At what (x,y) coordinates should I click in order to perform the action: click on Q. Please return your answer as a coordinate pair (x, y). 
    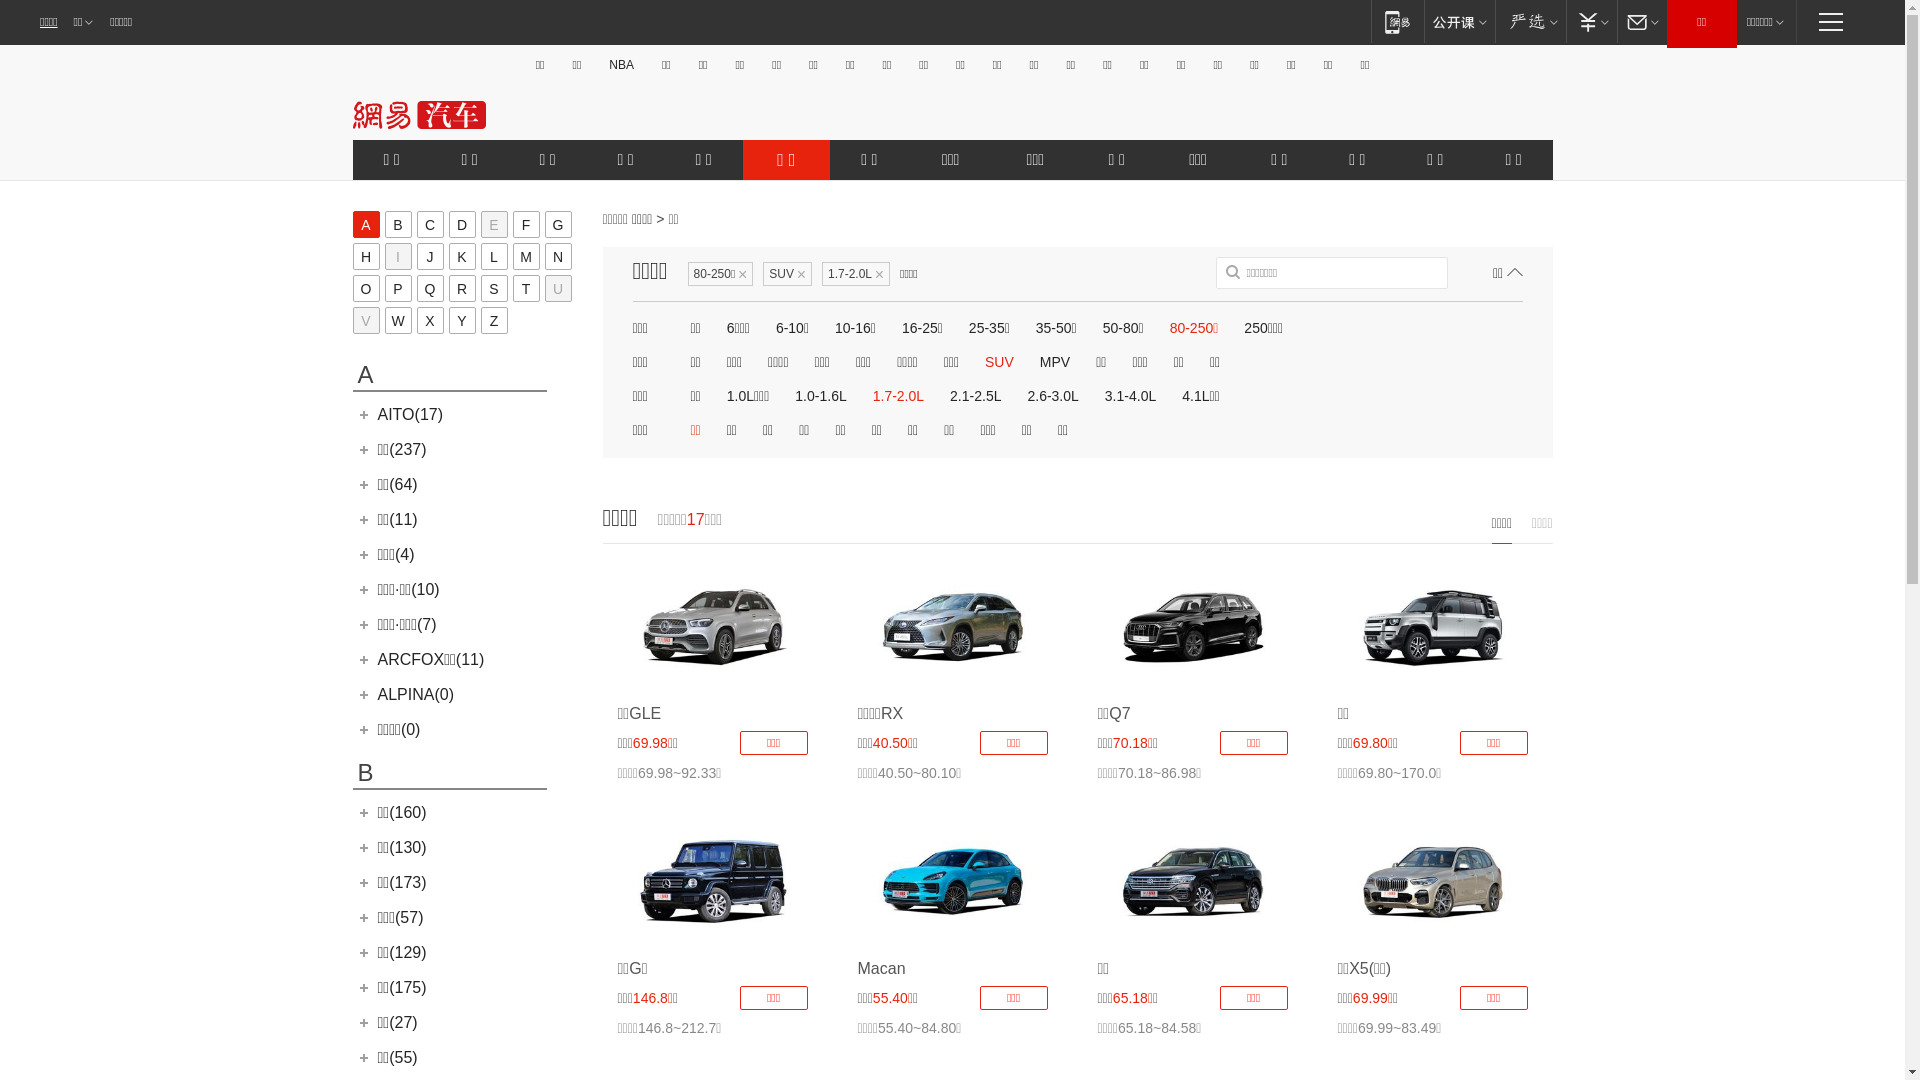
    Looking at the image, I should click on (430, 288).